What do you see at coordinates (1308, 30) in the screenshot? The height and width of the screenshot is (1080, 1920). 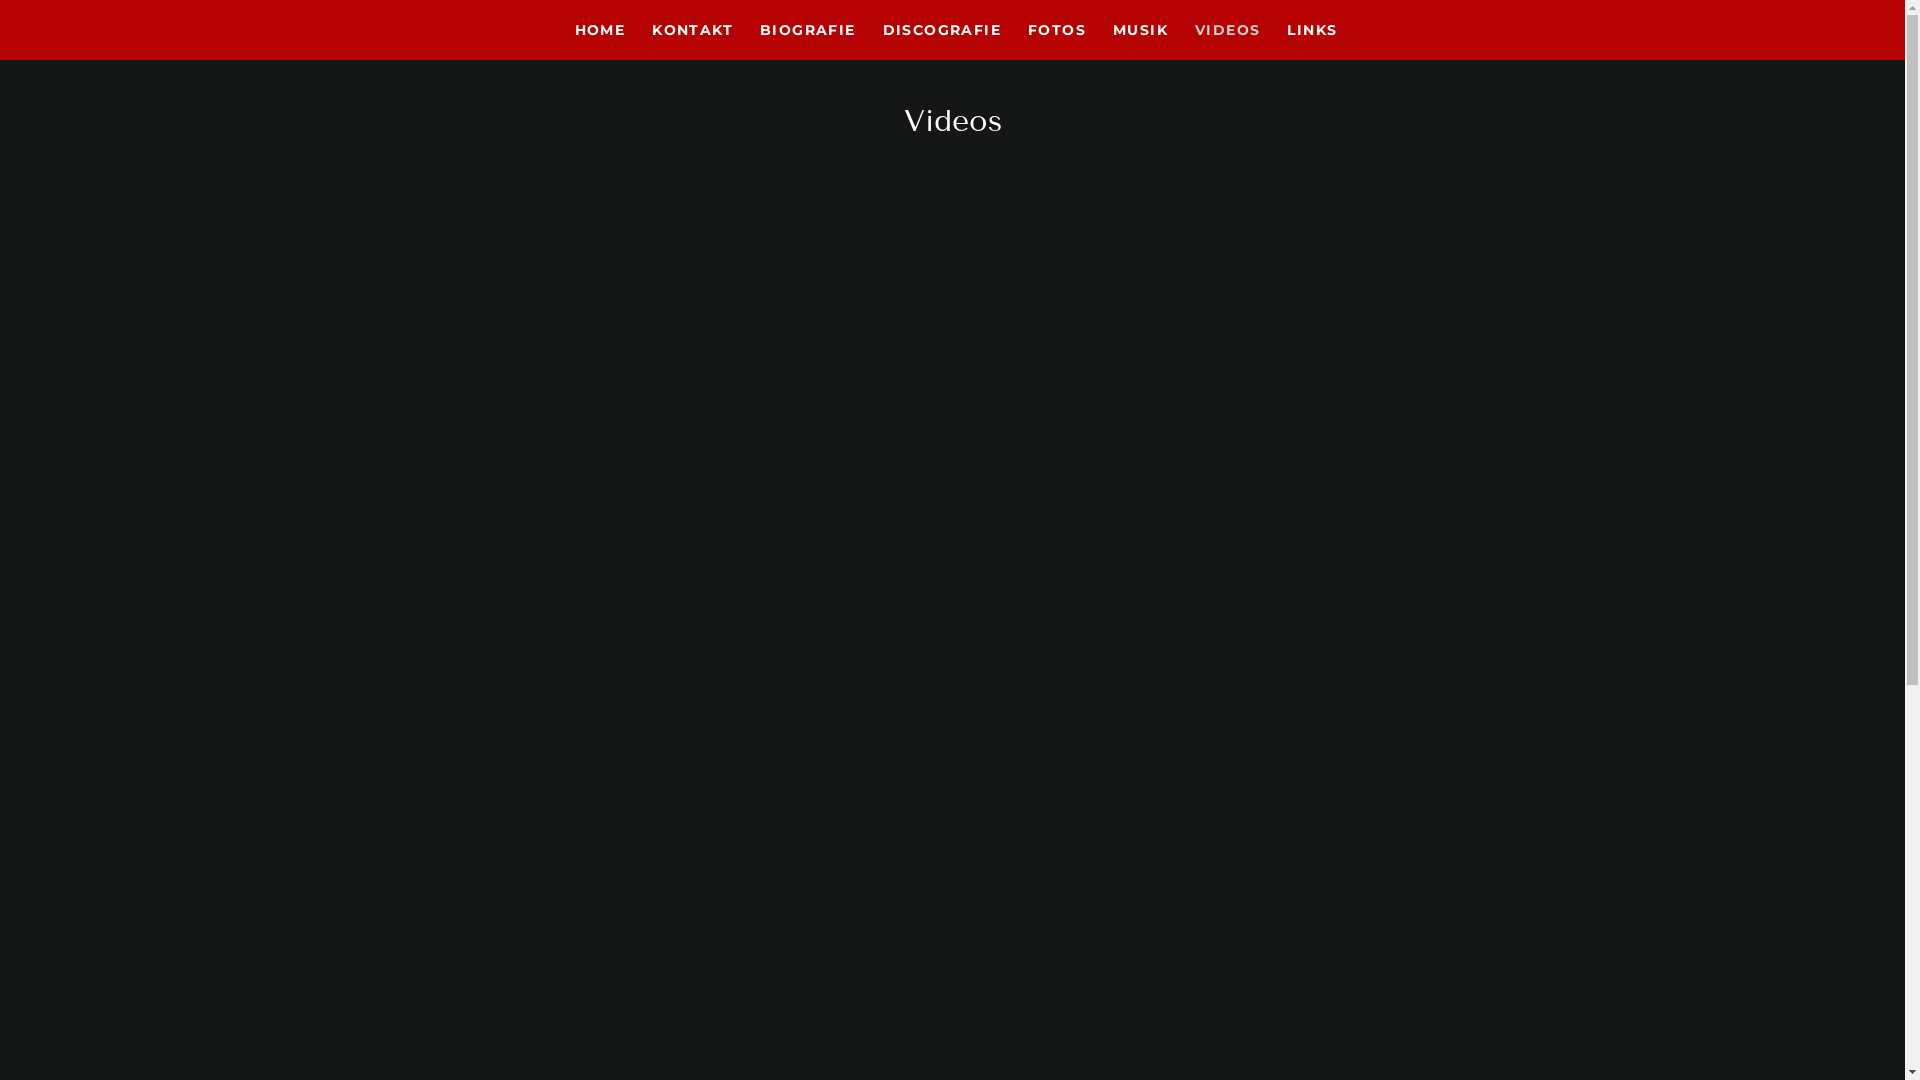 I see `LINKS` at bounding box center [1308, 30].